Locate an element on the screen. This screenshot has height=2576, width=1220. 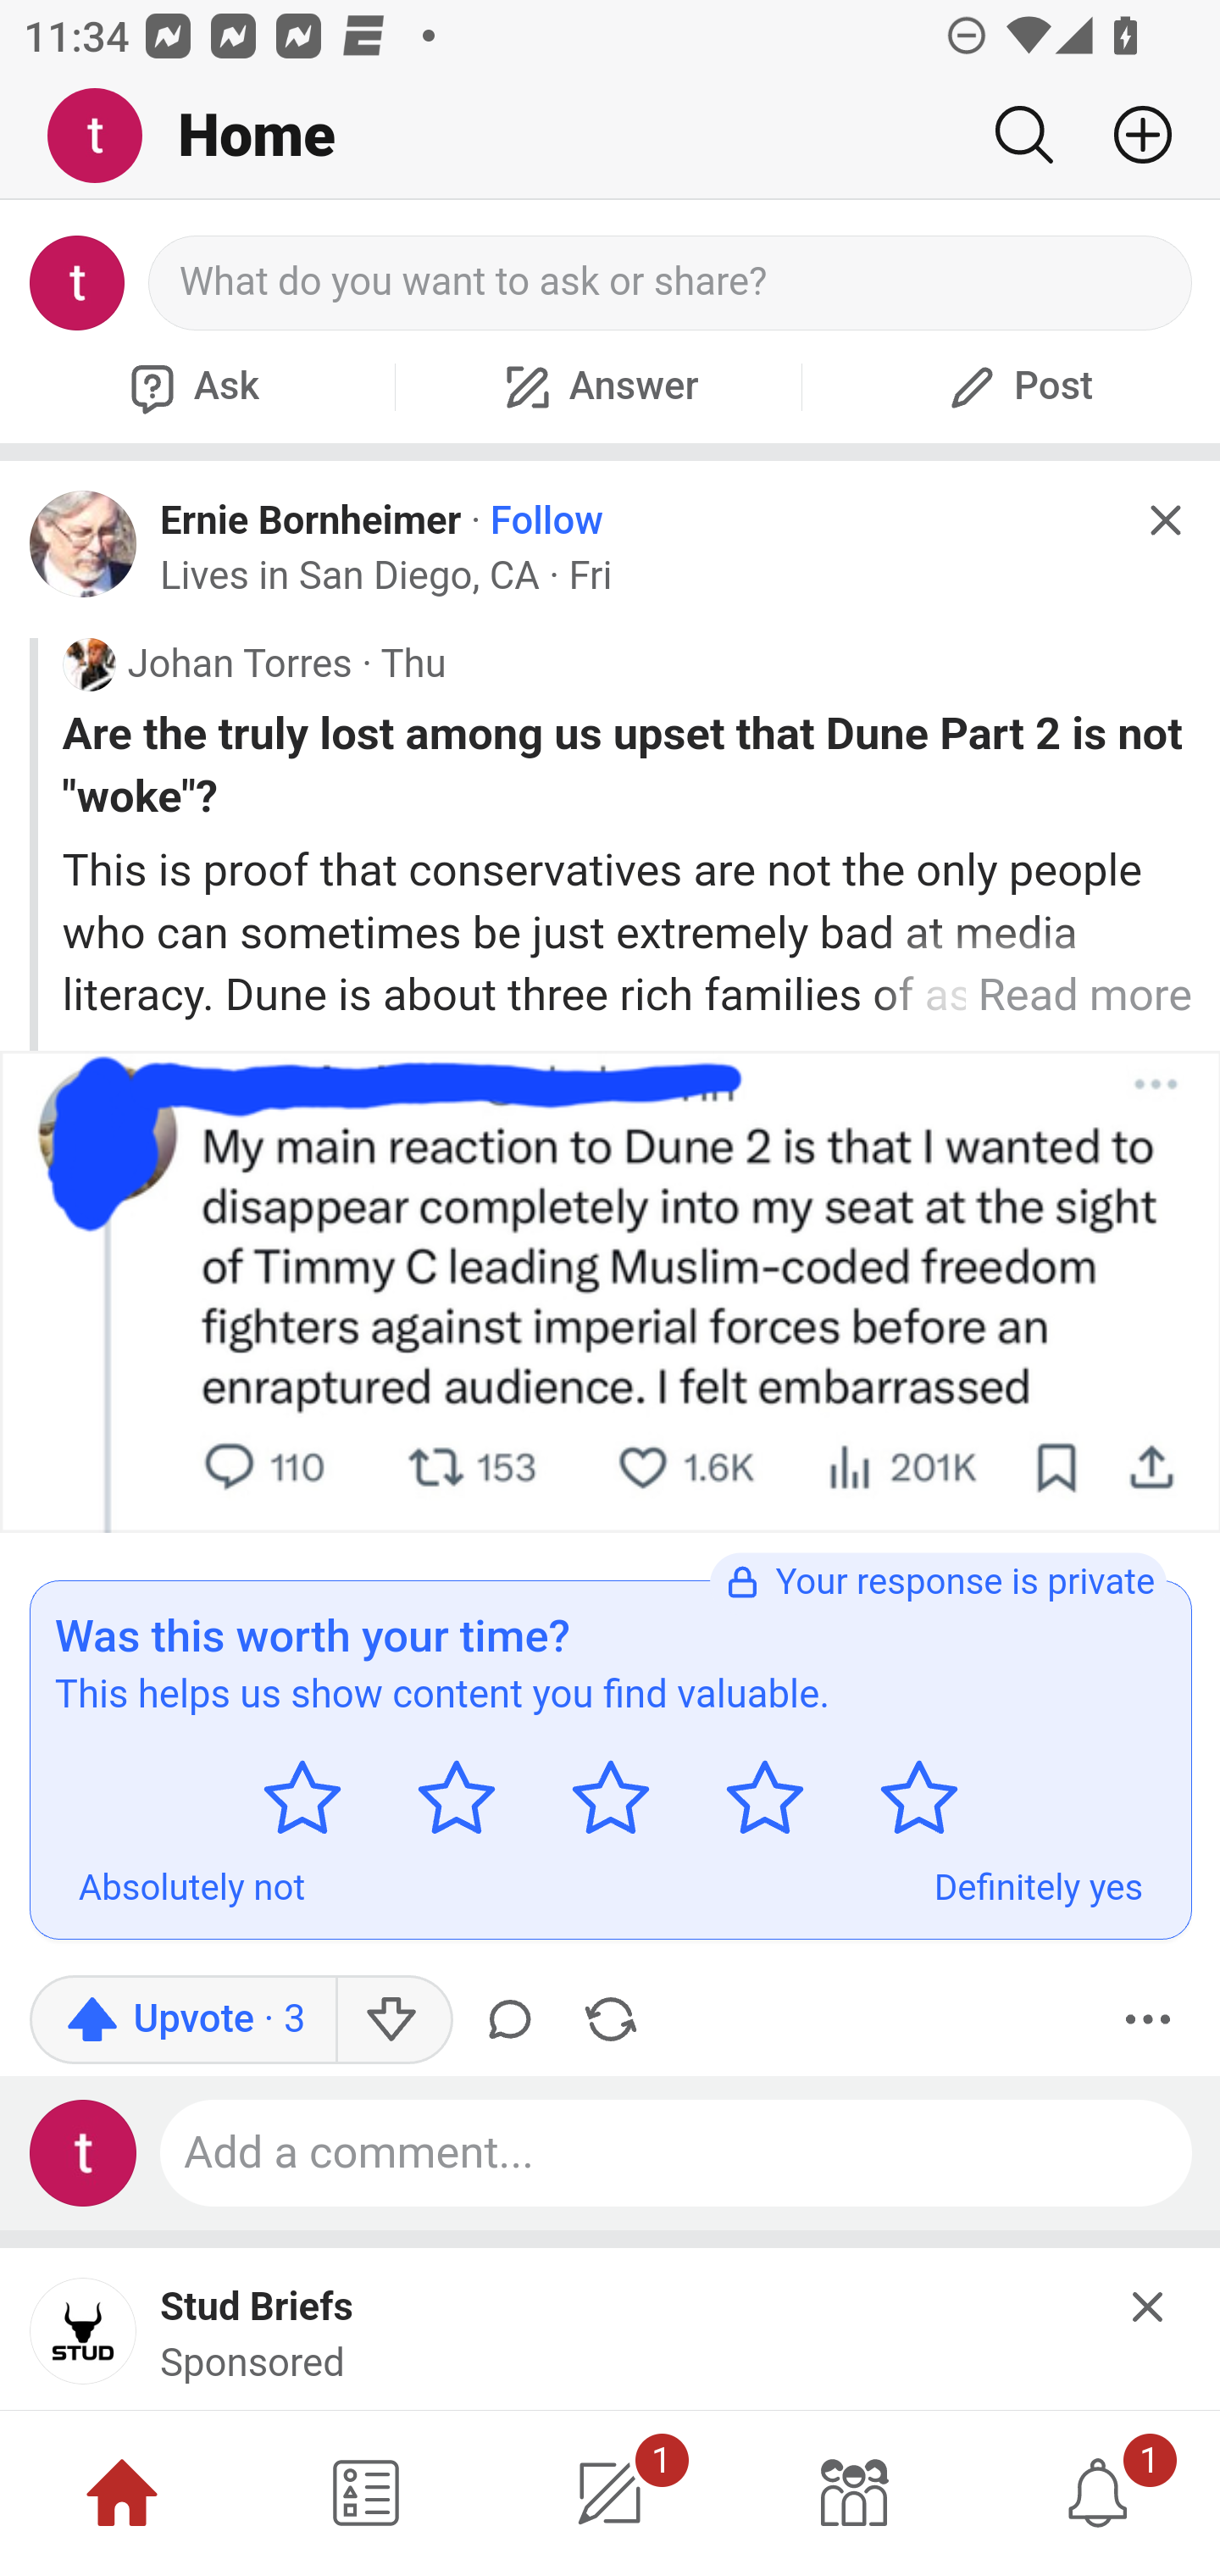
1 is located at coordinates (610, 2493).